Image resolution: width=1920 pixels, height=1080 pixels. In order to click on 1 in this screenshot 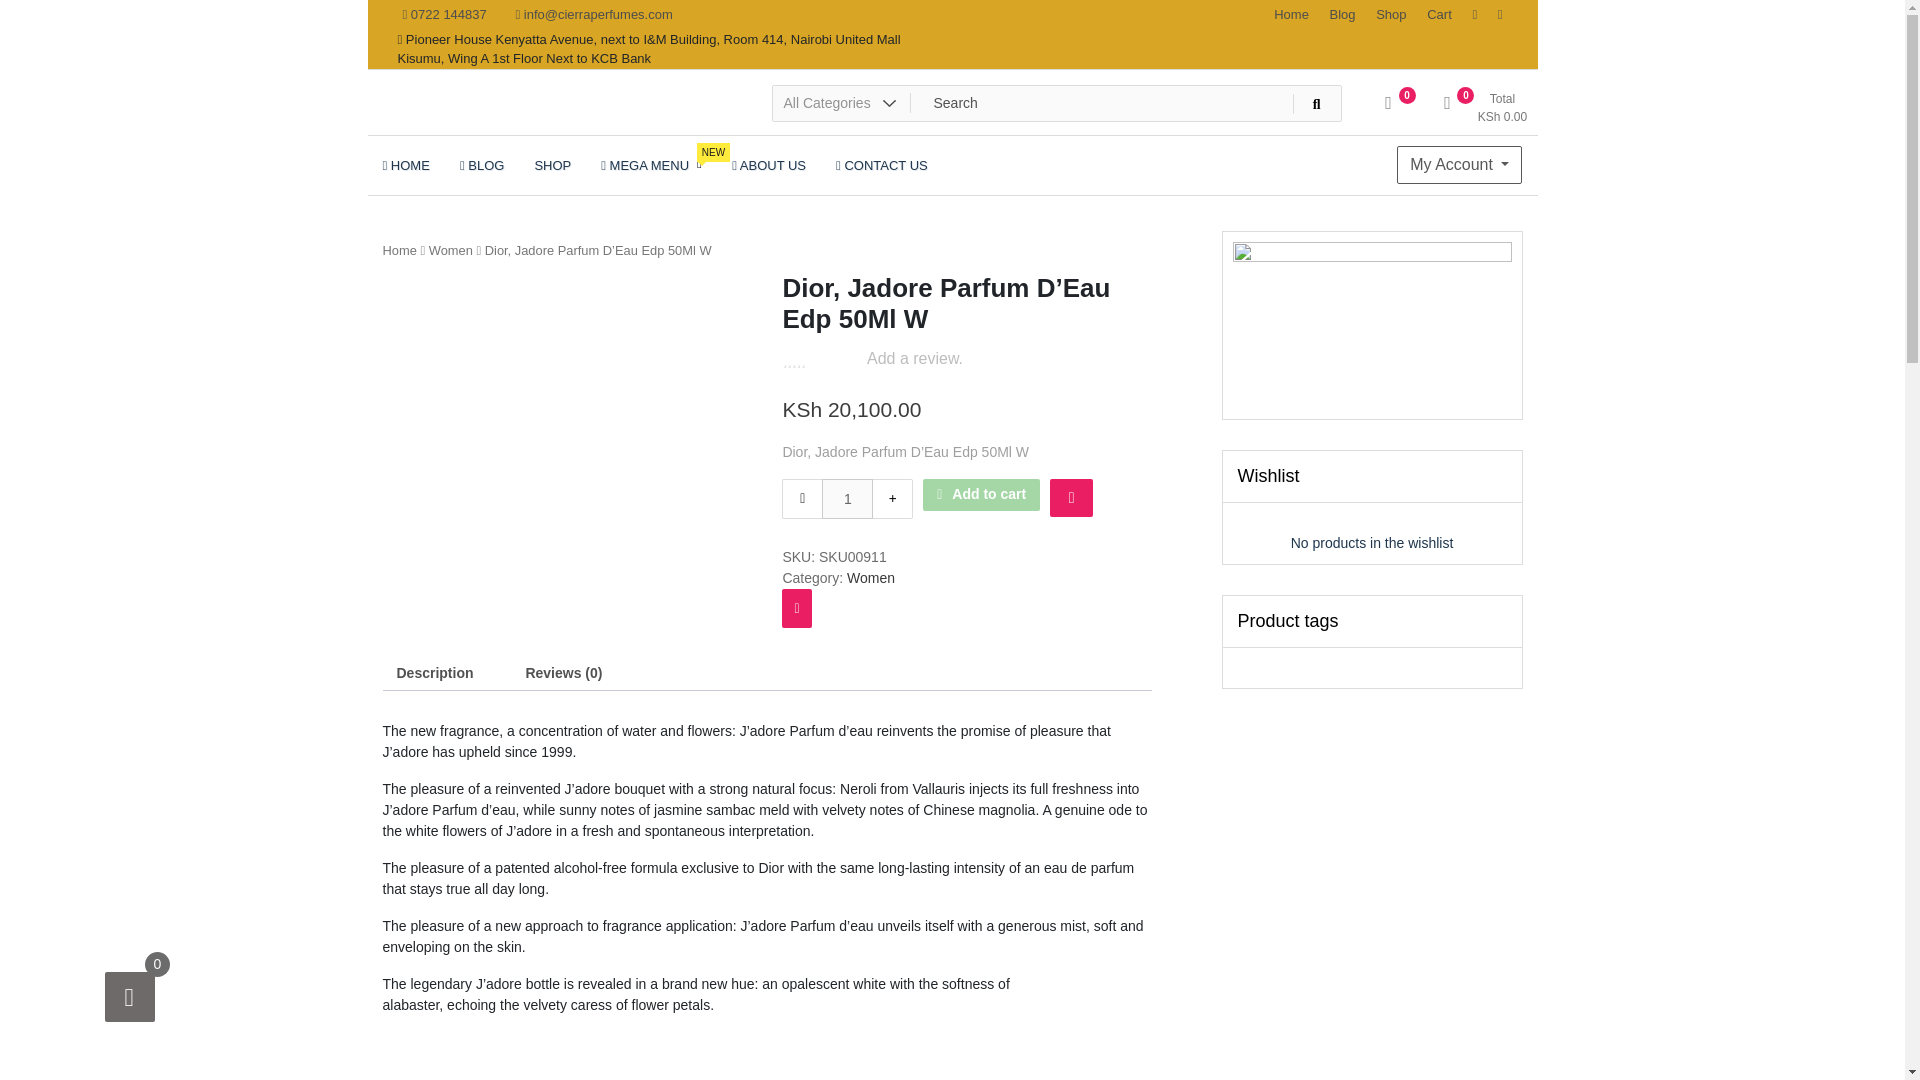, I will do `click(847, 499)`.